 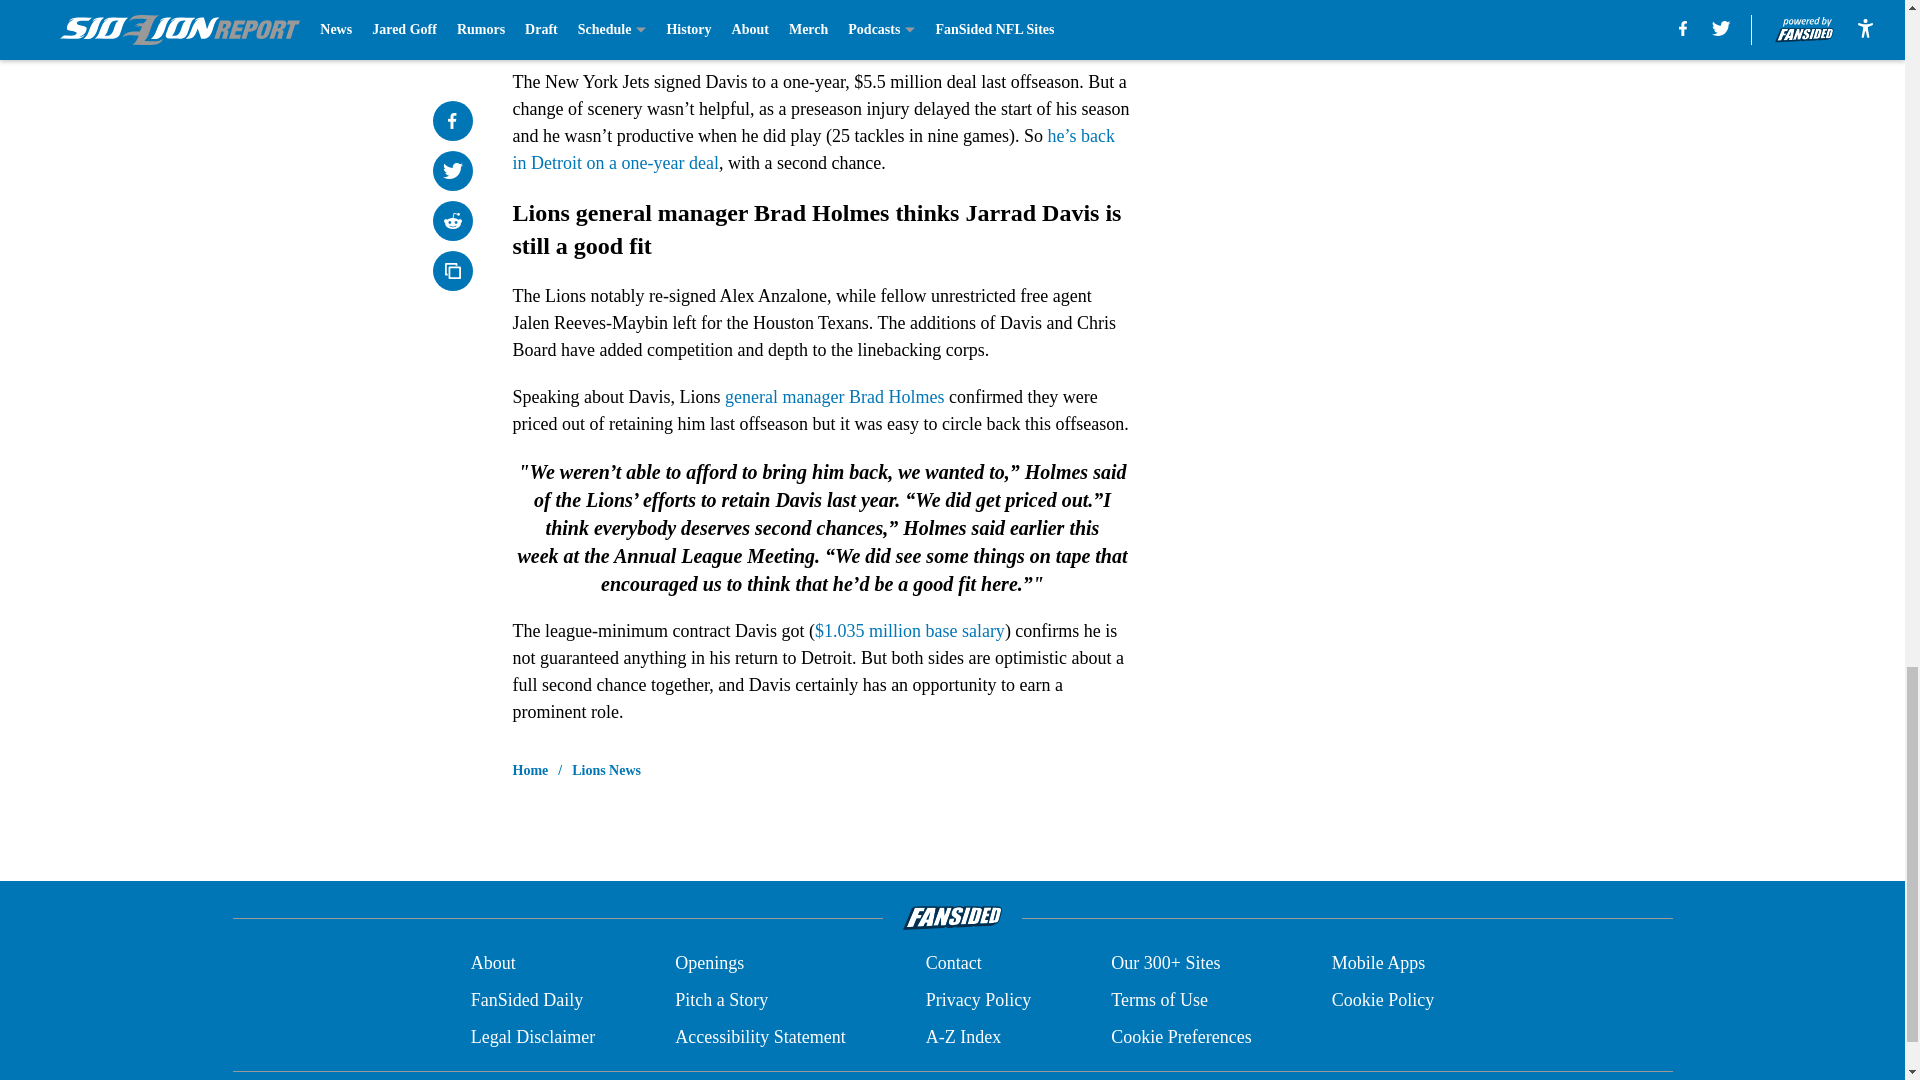 I want to click on Home, so click(x=530, y=770).